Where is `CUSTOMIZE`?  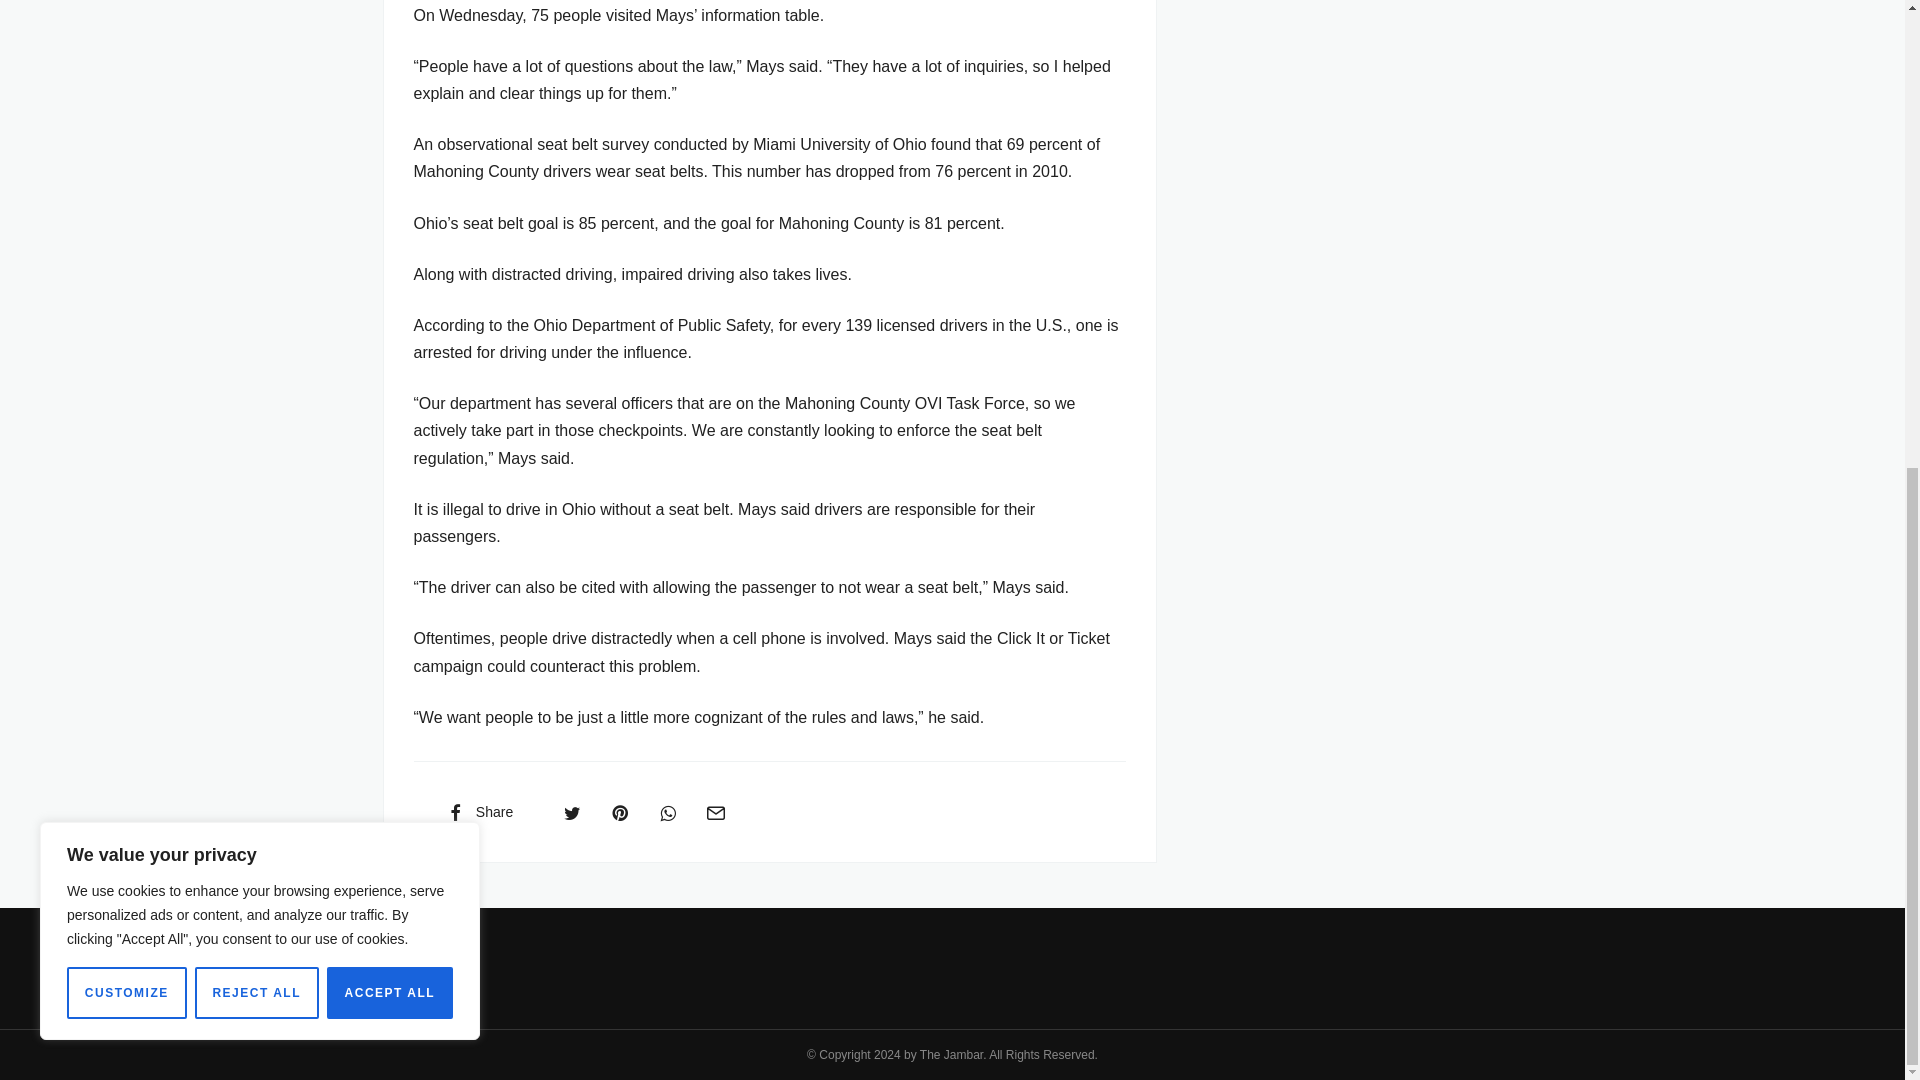
CUSTOMIZE is located at coordinates (126, 172).